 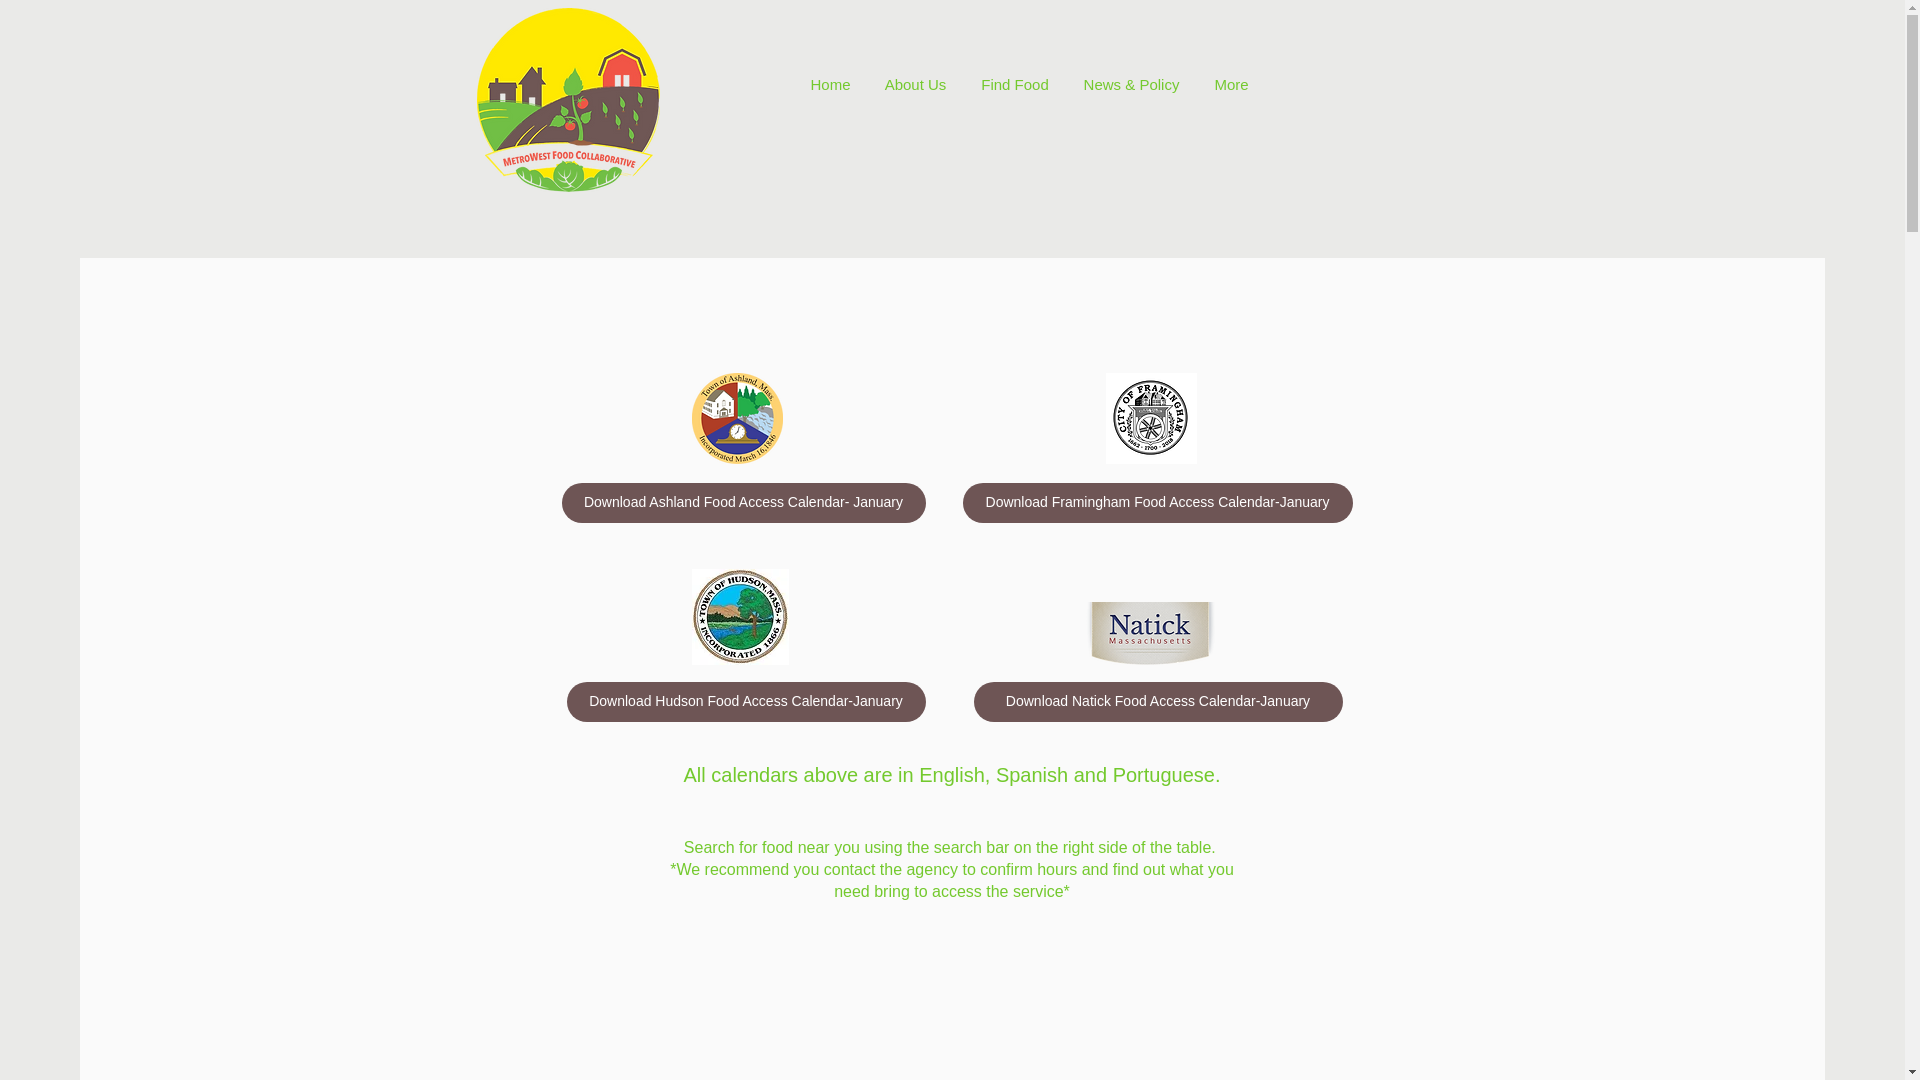 I want to click on Download Hudson Food Access Calendar-January, so click(x=746, y=702).